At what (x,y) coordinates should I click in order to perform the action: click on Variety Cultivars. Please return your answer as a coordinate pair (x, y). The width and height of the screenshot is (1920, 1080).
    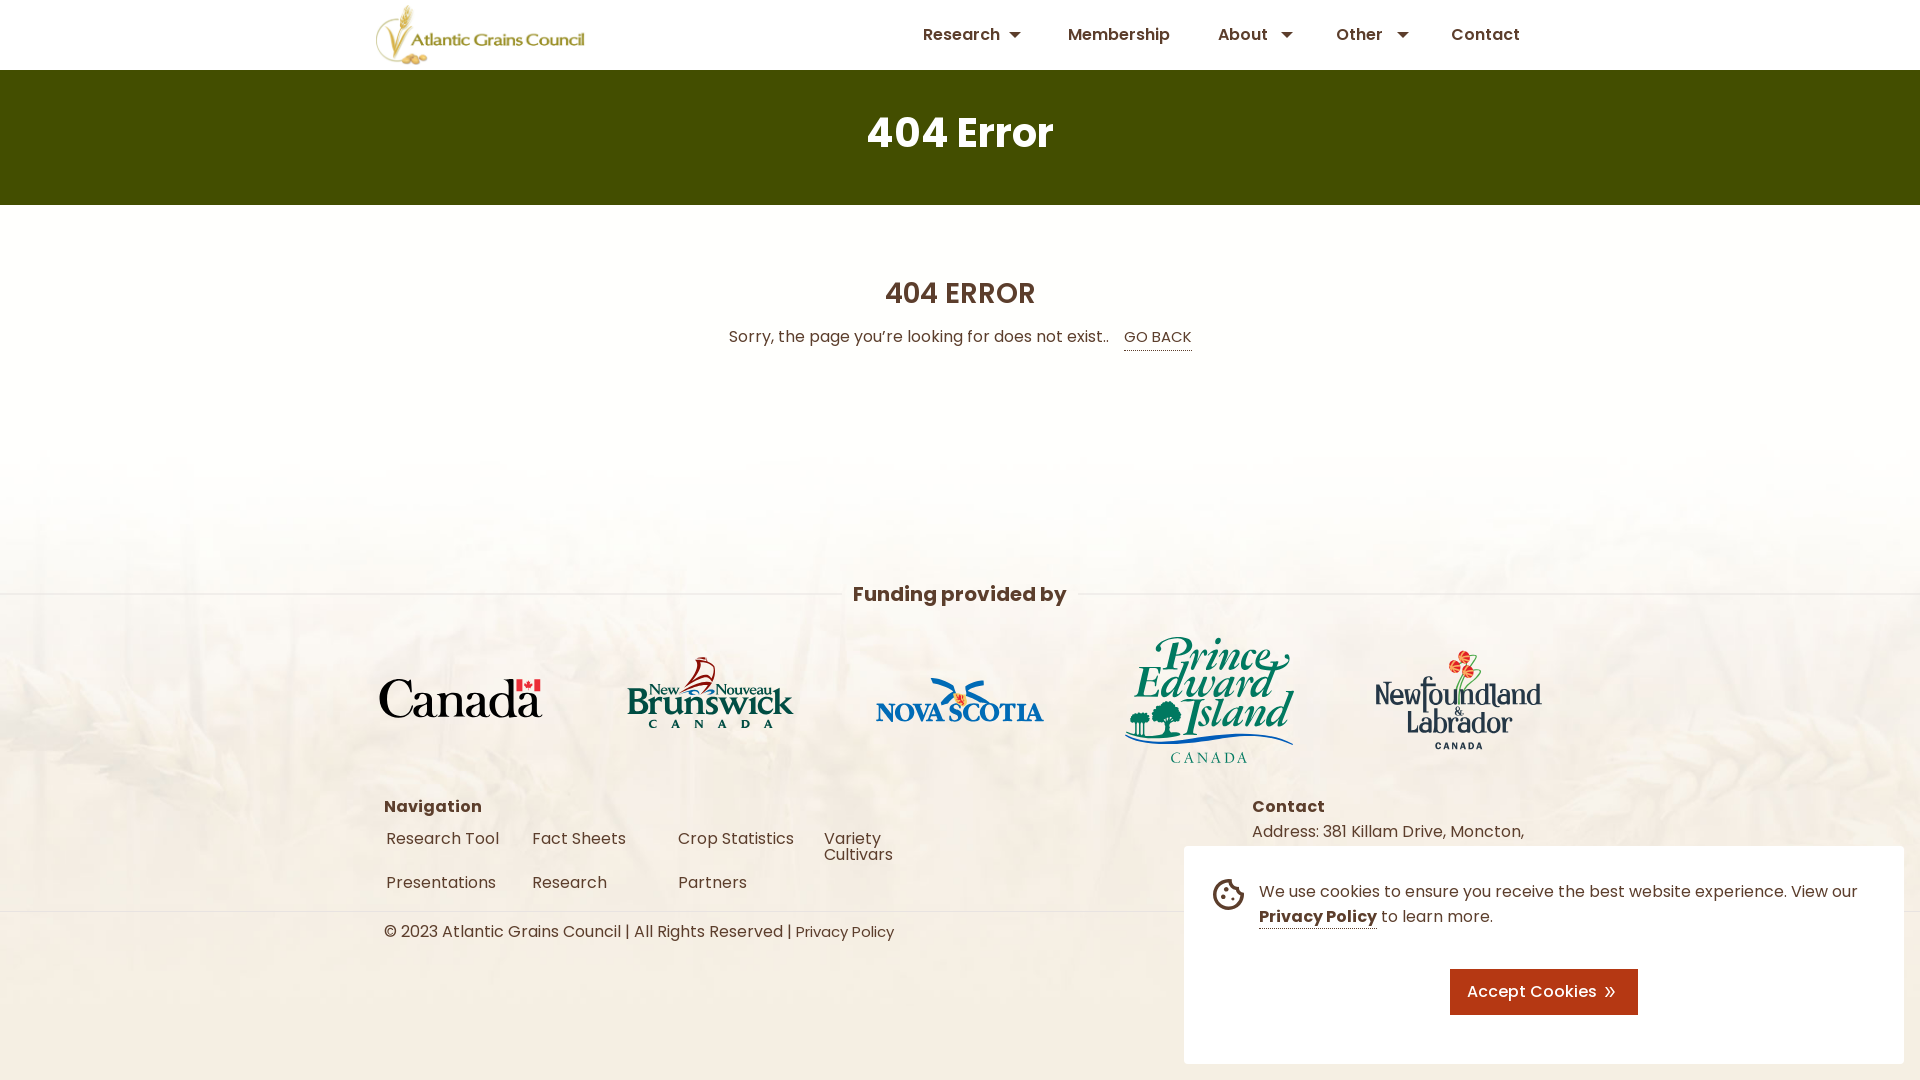
    Looking at the image, I should click on (887, 842).